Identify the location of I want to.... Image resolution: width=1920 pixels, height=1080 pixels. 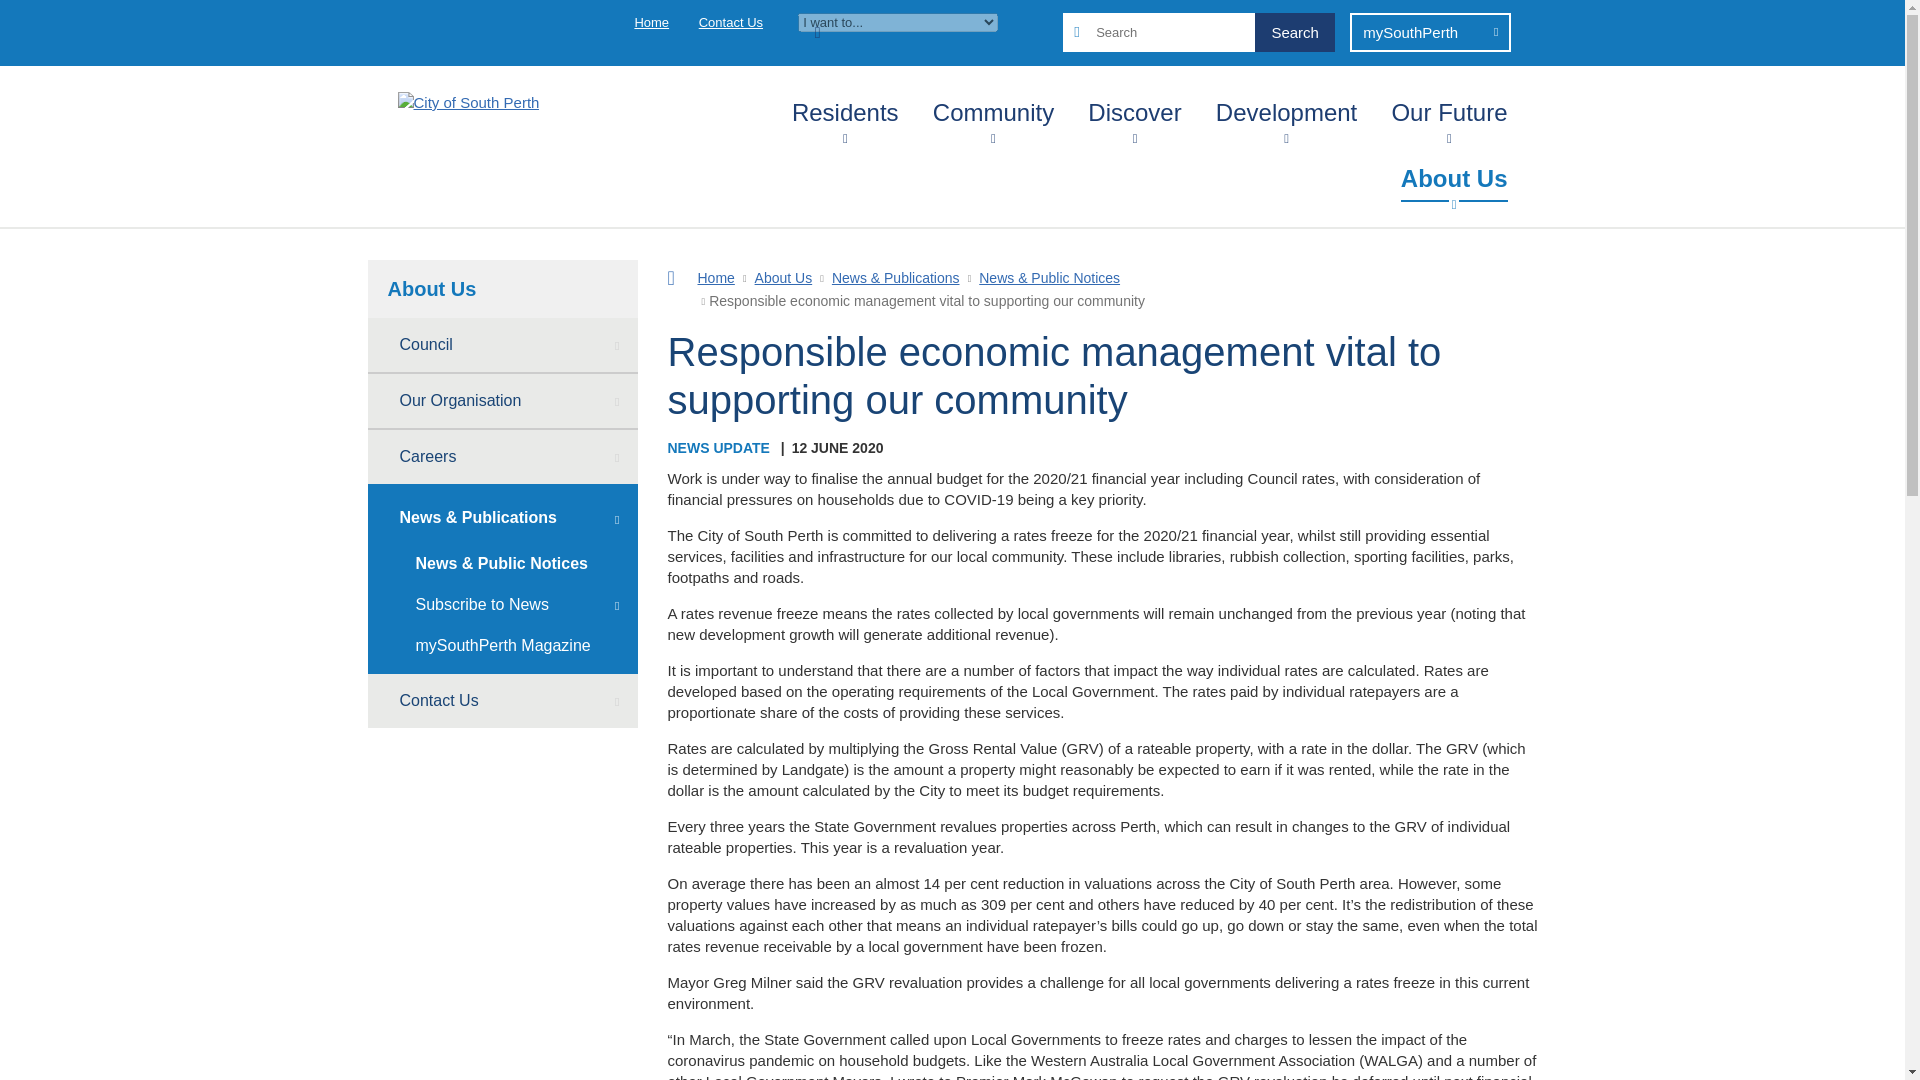
(898, 22).